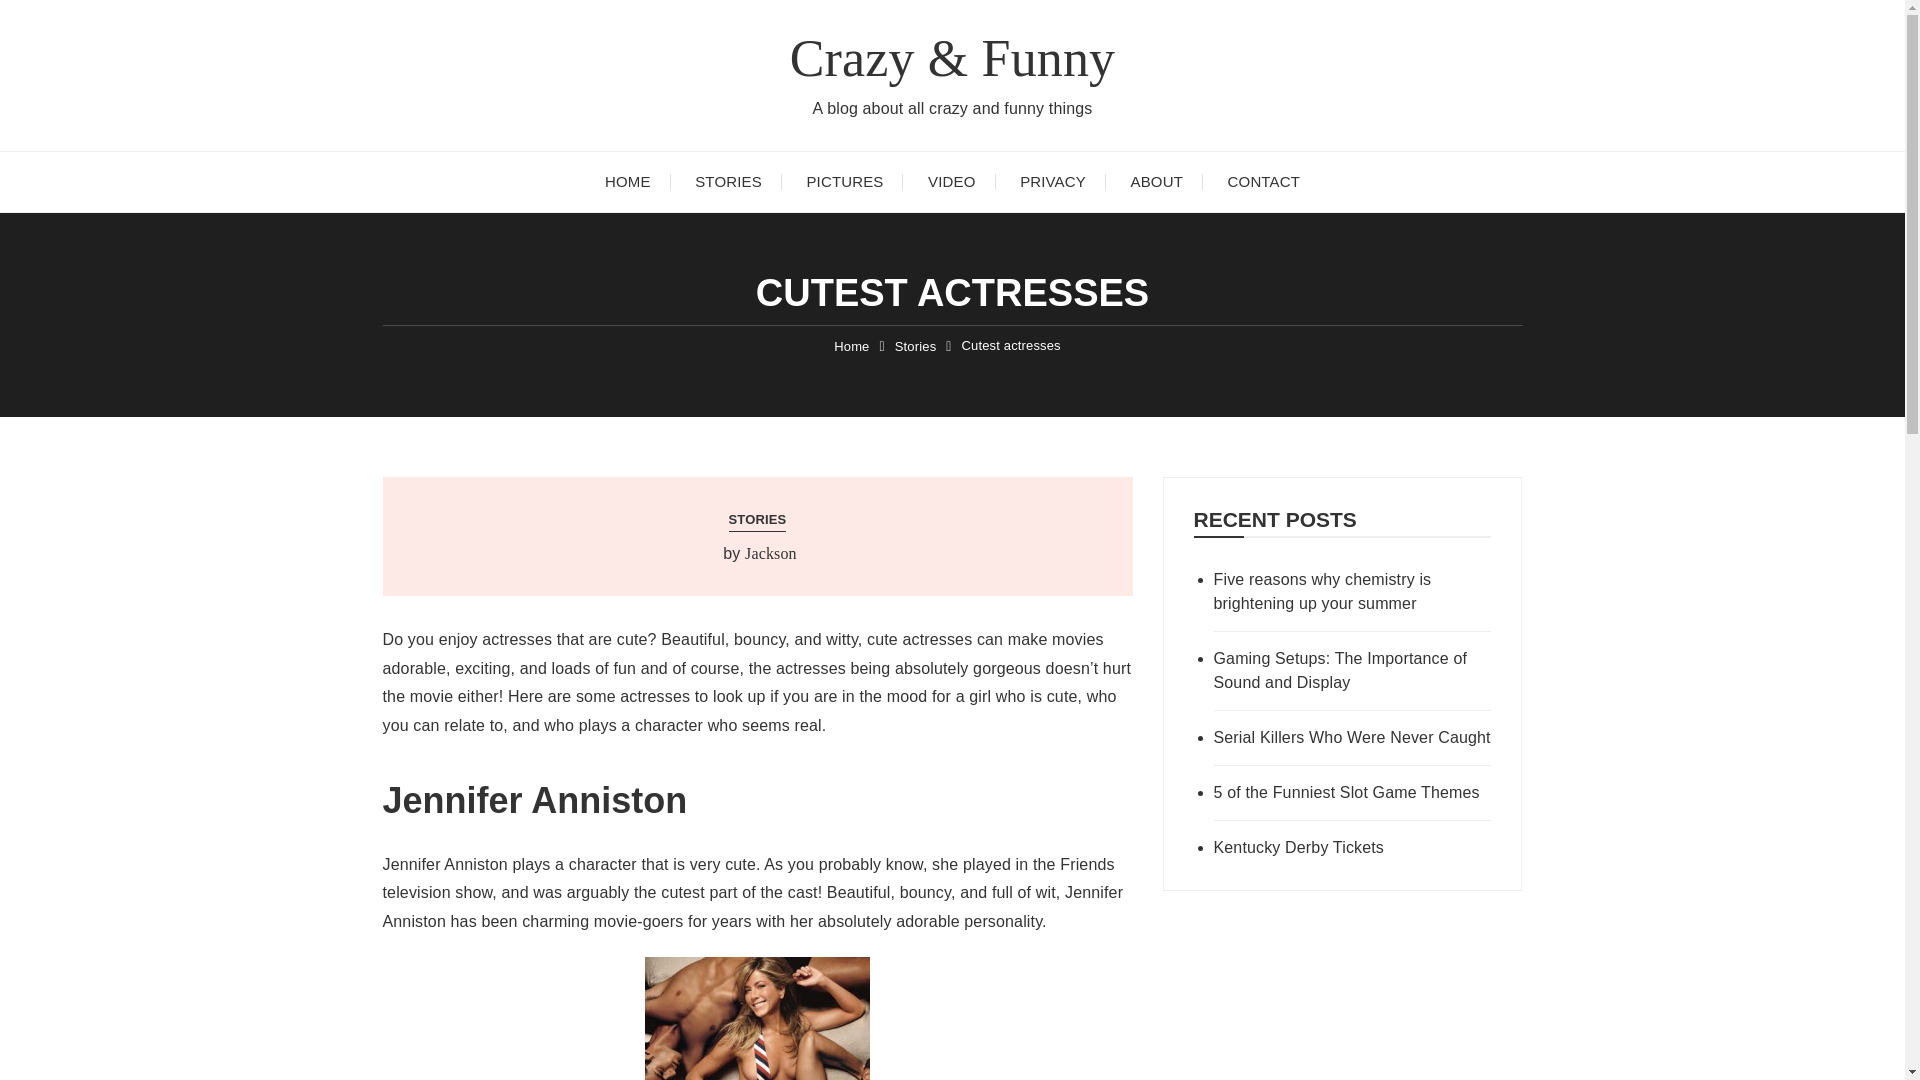  What do you see at coordinates (1264, 182) in the screenshot?
I see `CONTACT` at bounding box center [1264, 182].